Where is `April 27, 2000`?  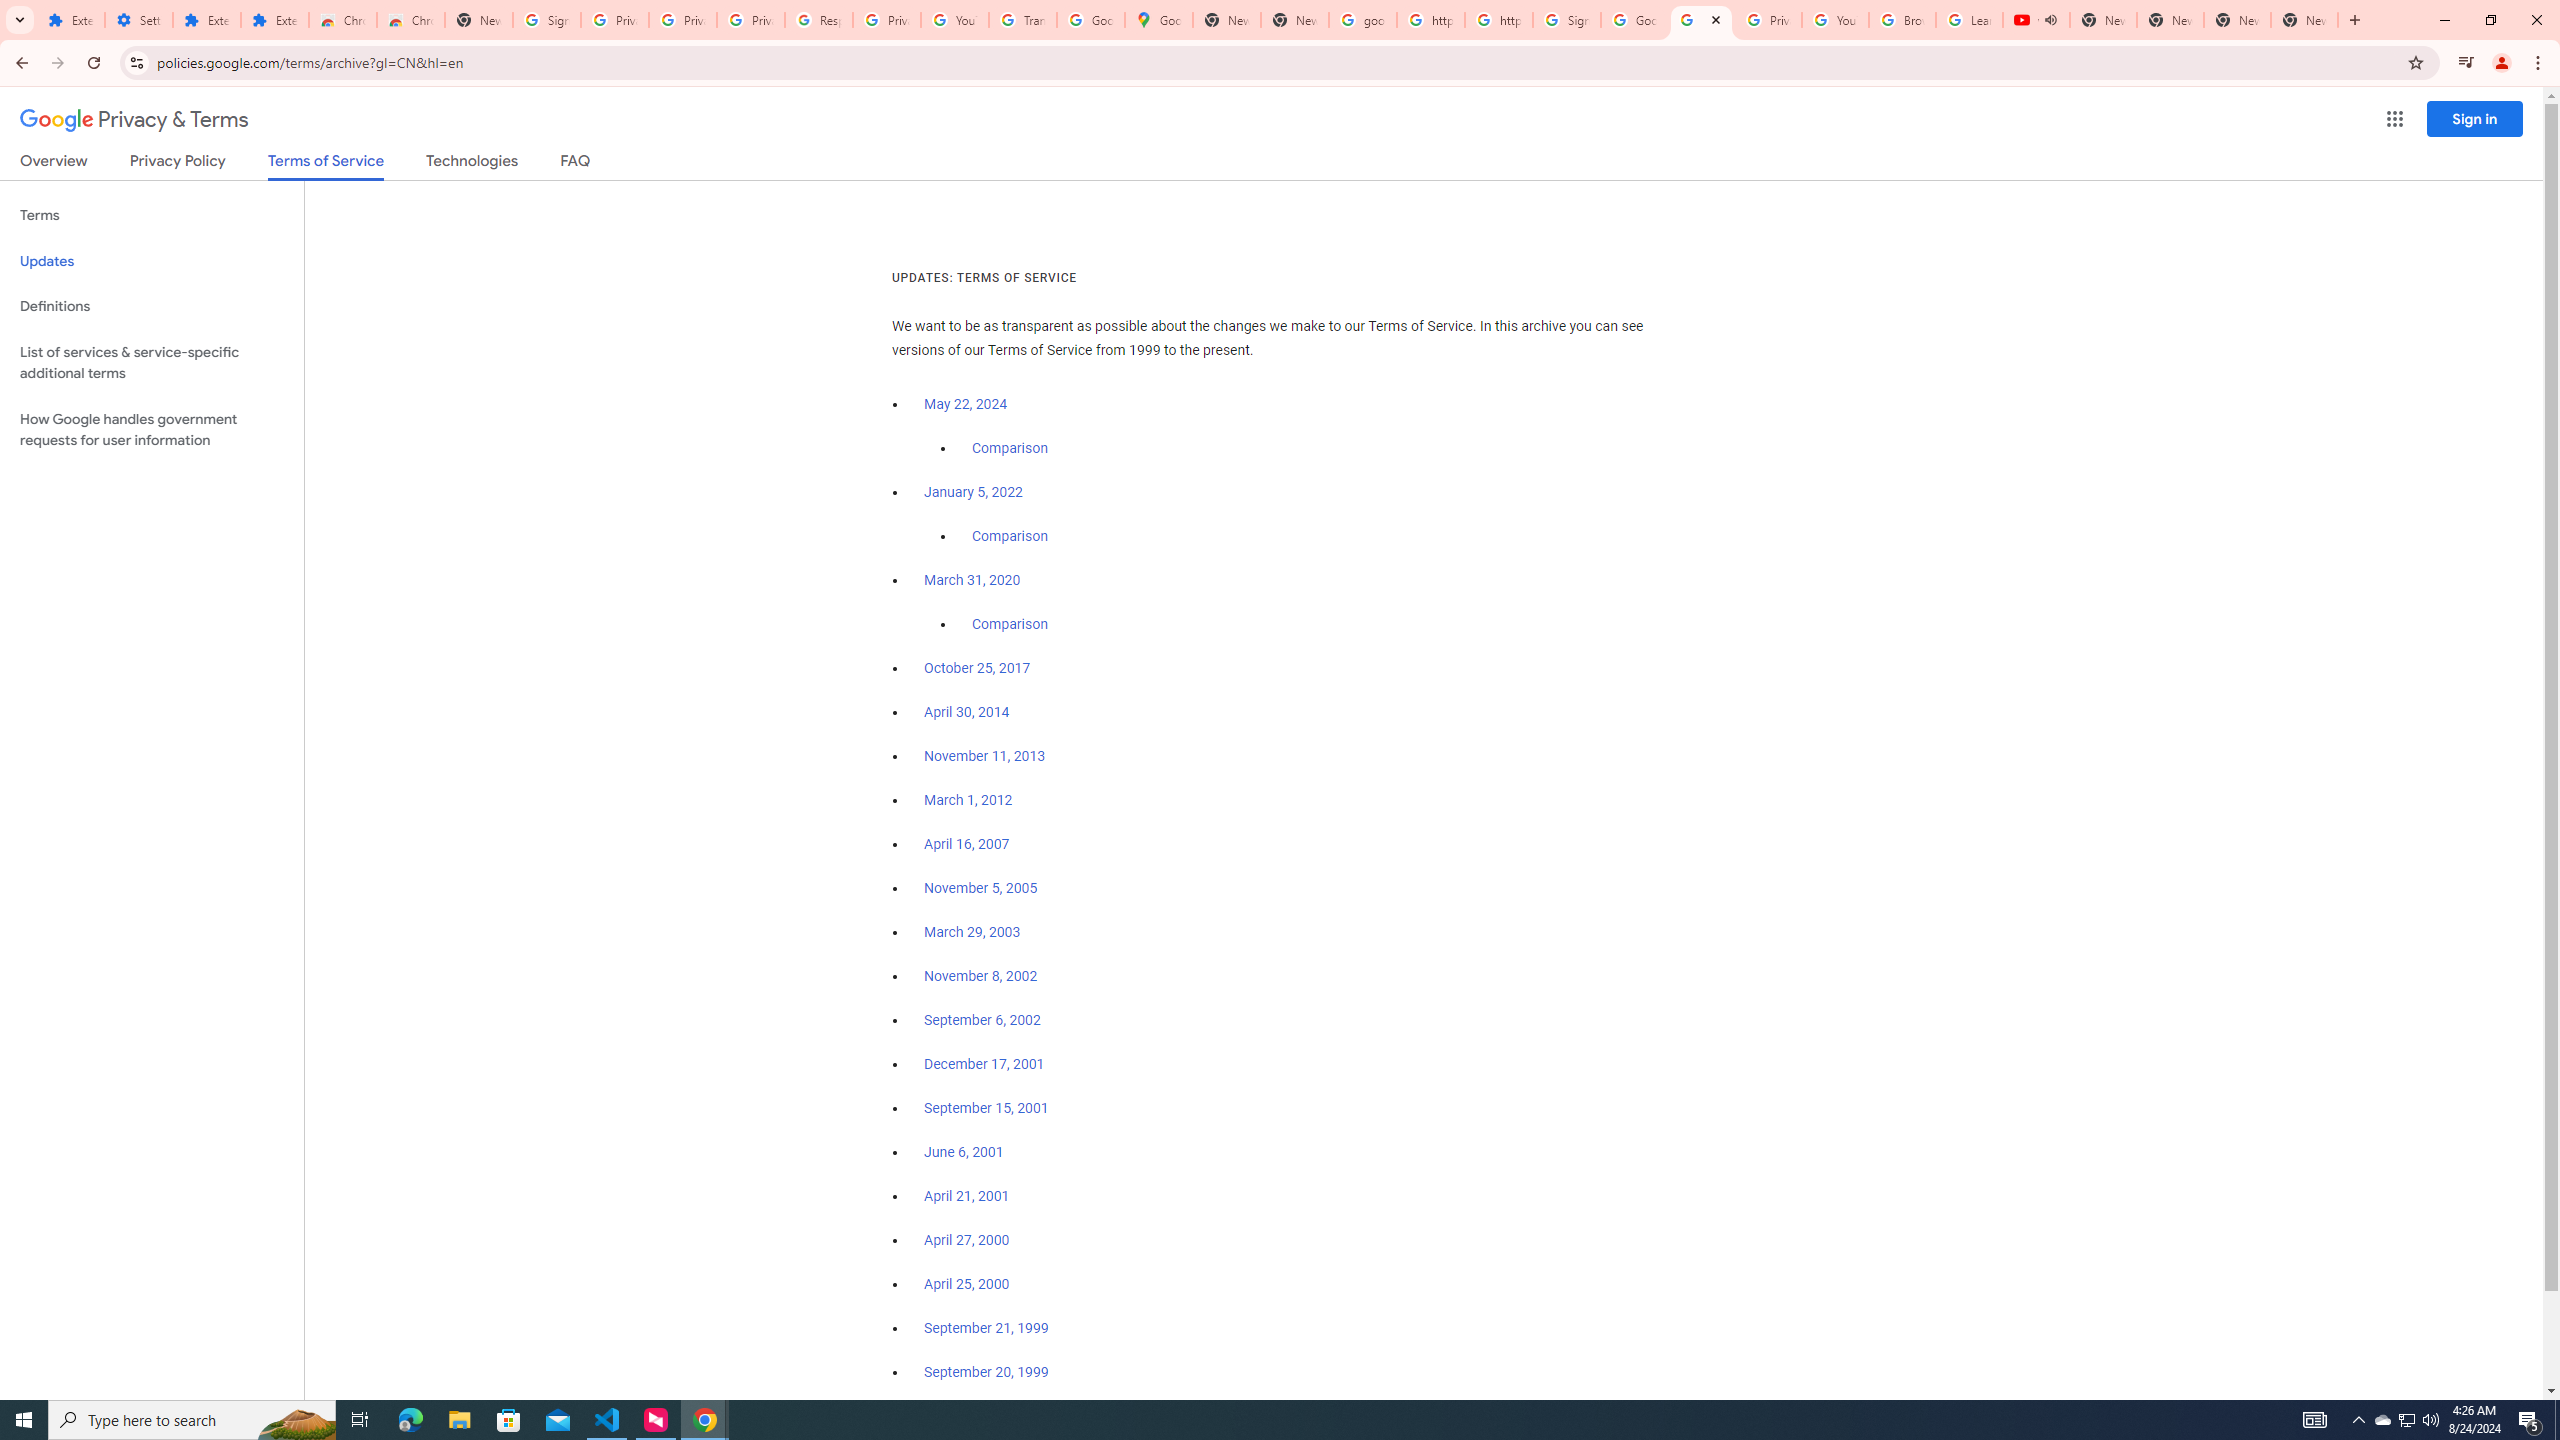
April 27, 2000 is located at coordinates (968, 1240).